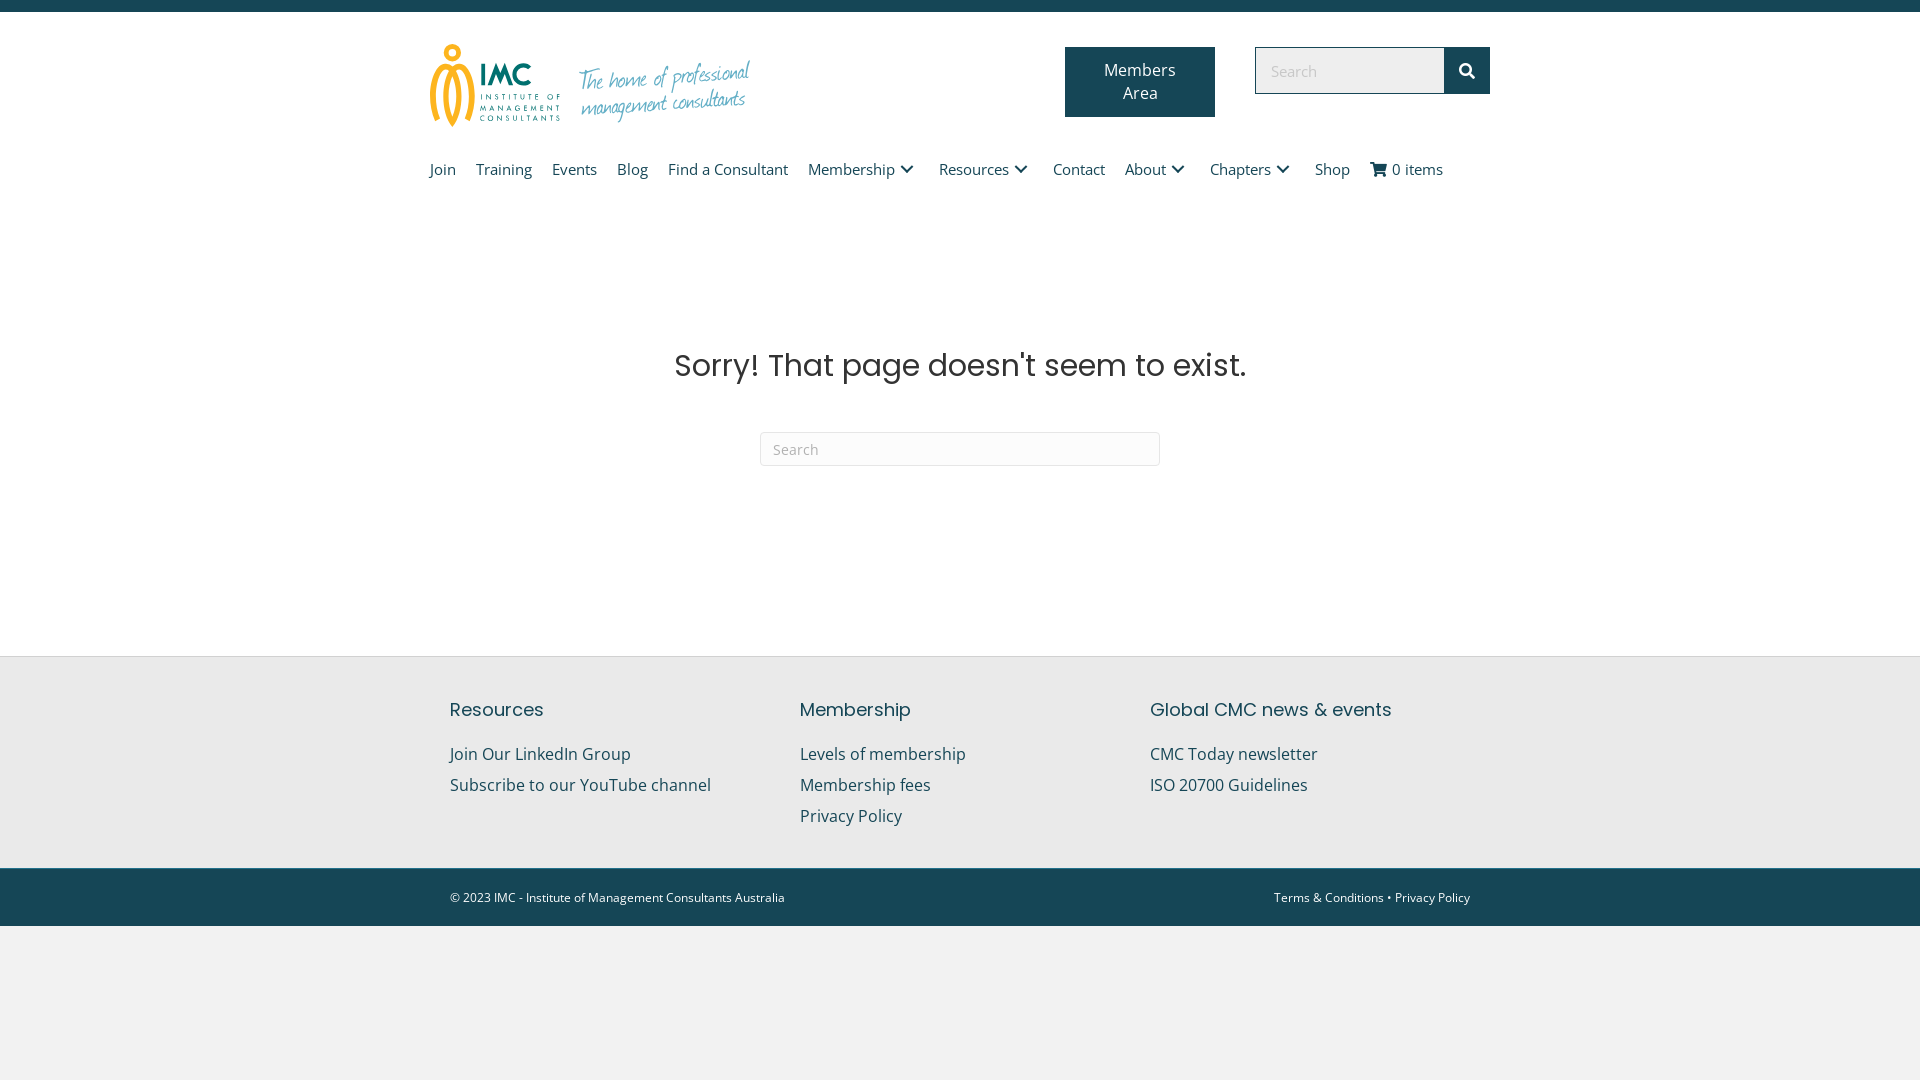 The width and height of the screenshot is (1920, 1080). What do you see at coordinates (443, 170) in the screenshot?
I see `Join` at bounding box center [443, 170].